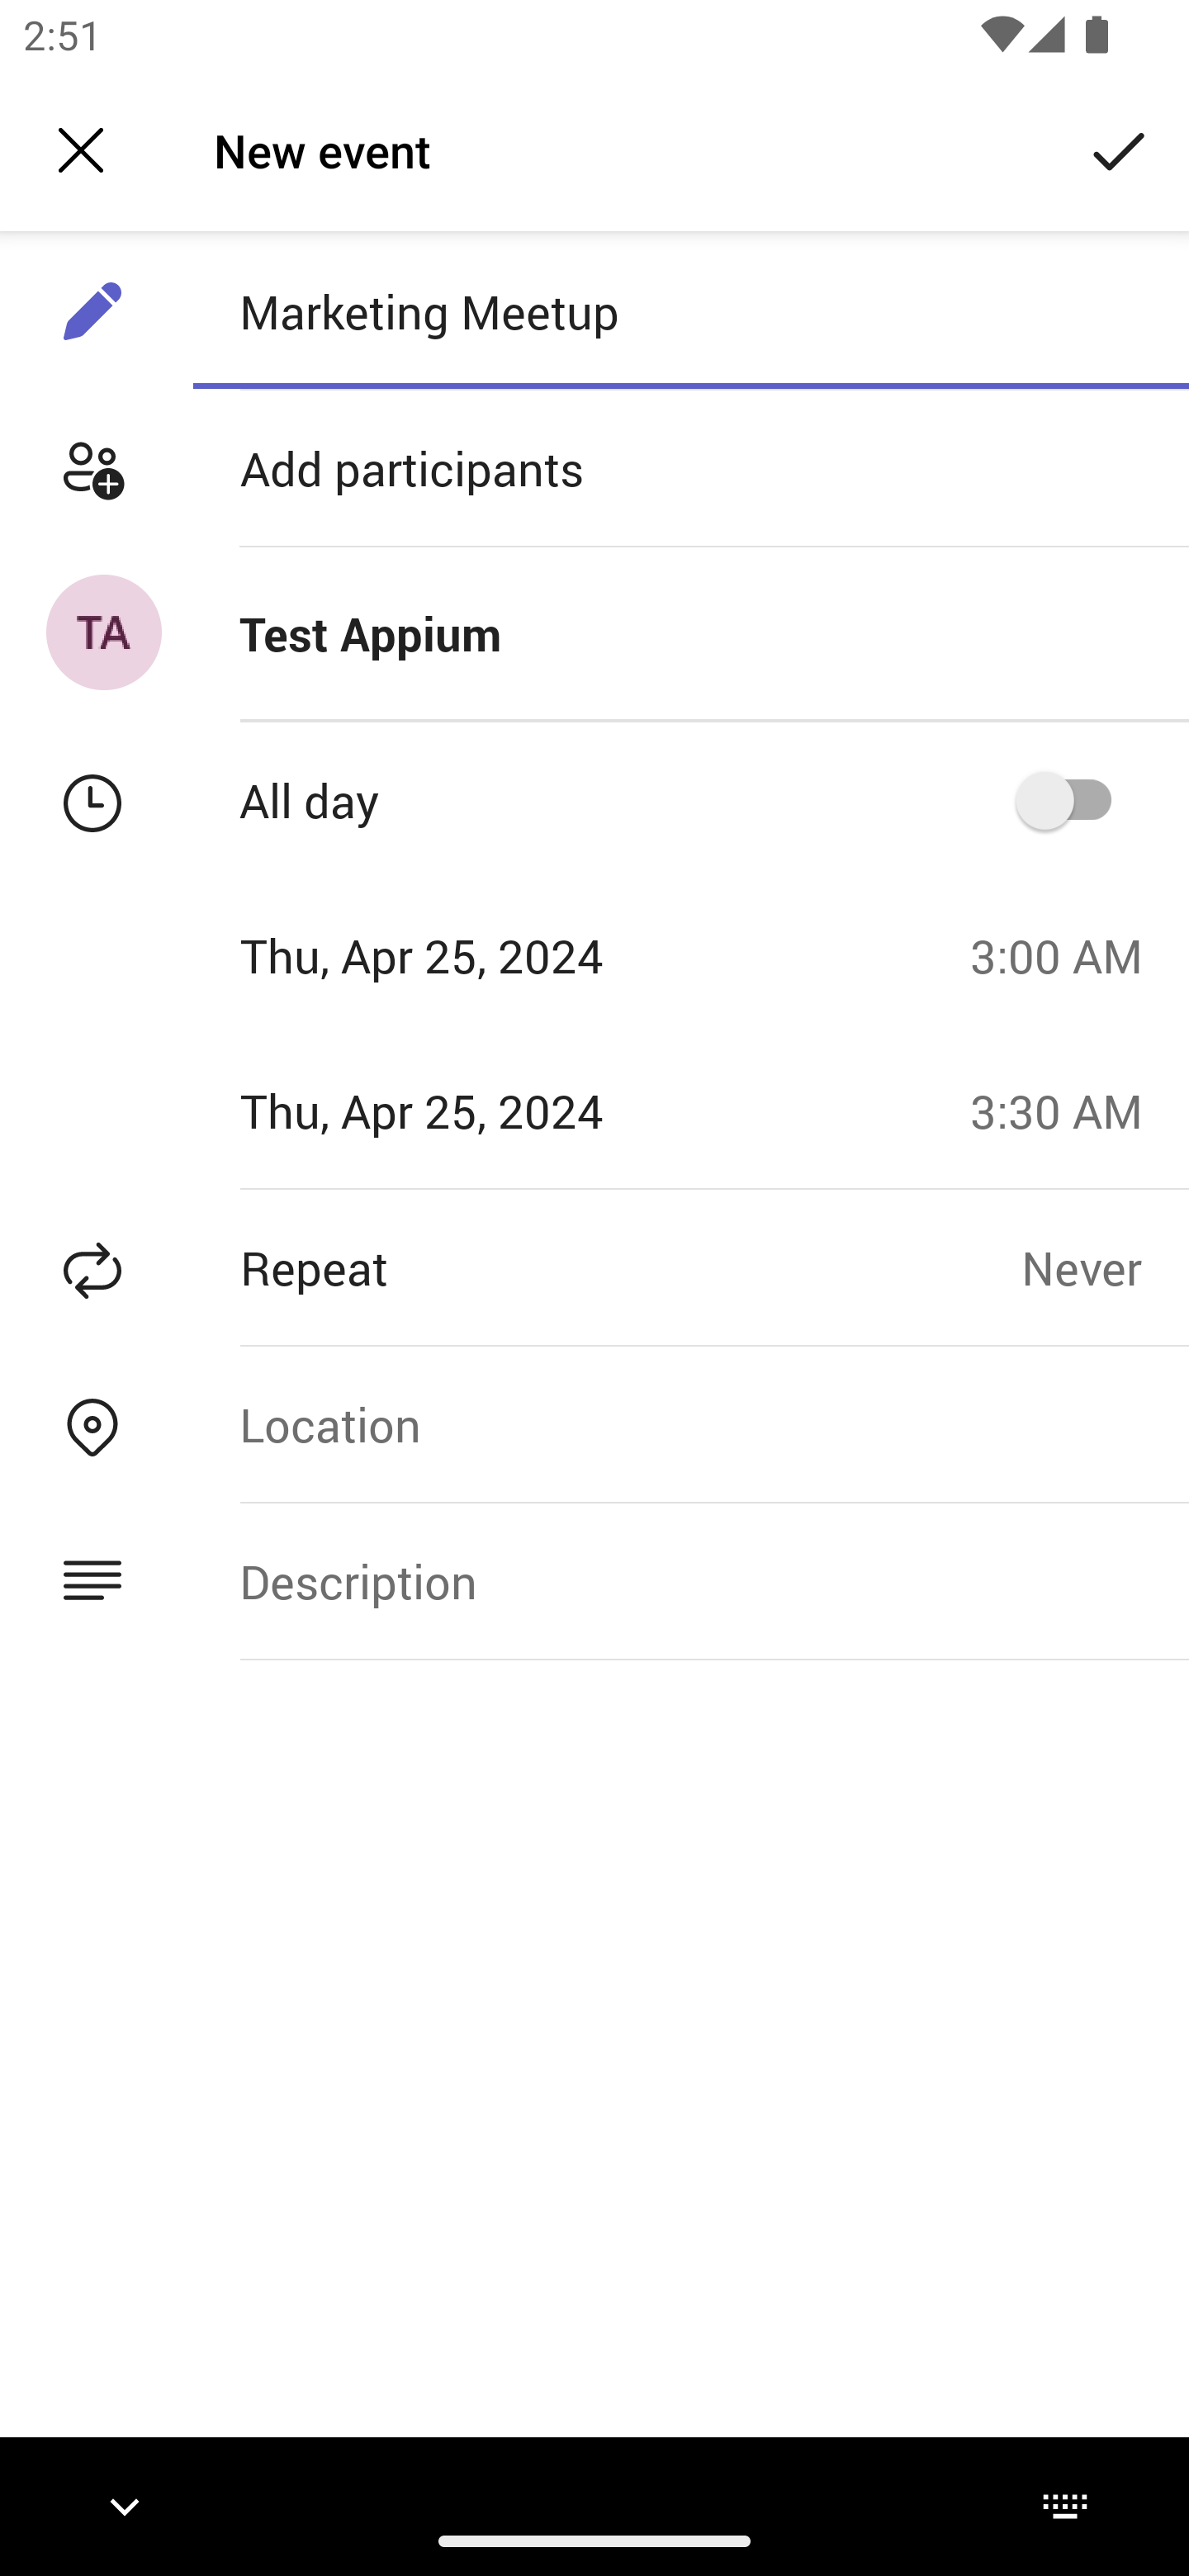 This screenshot has height=2576, width=1189. What do you see at coordinates (510, 1267) in the screenshot?
I see `Repeat` at bounding box center [510, 1267].